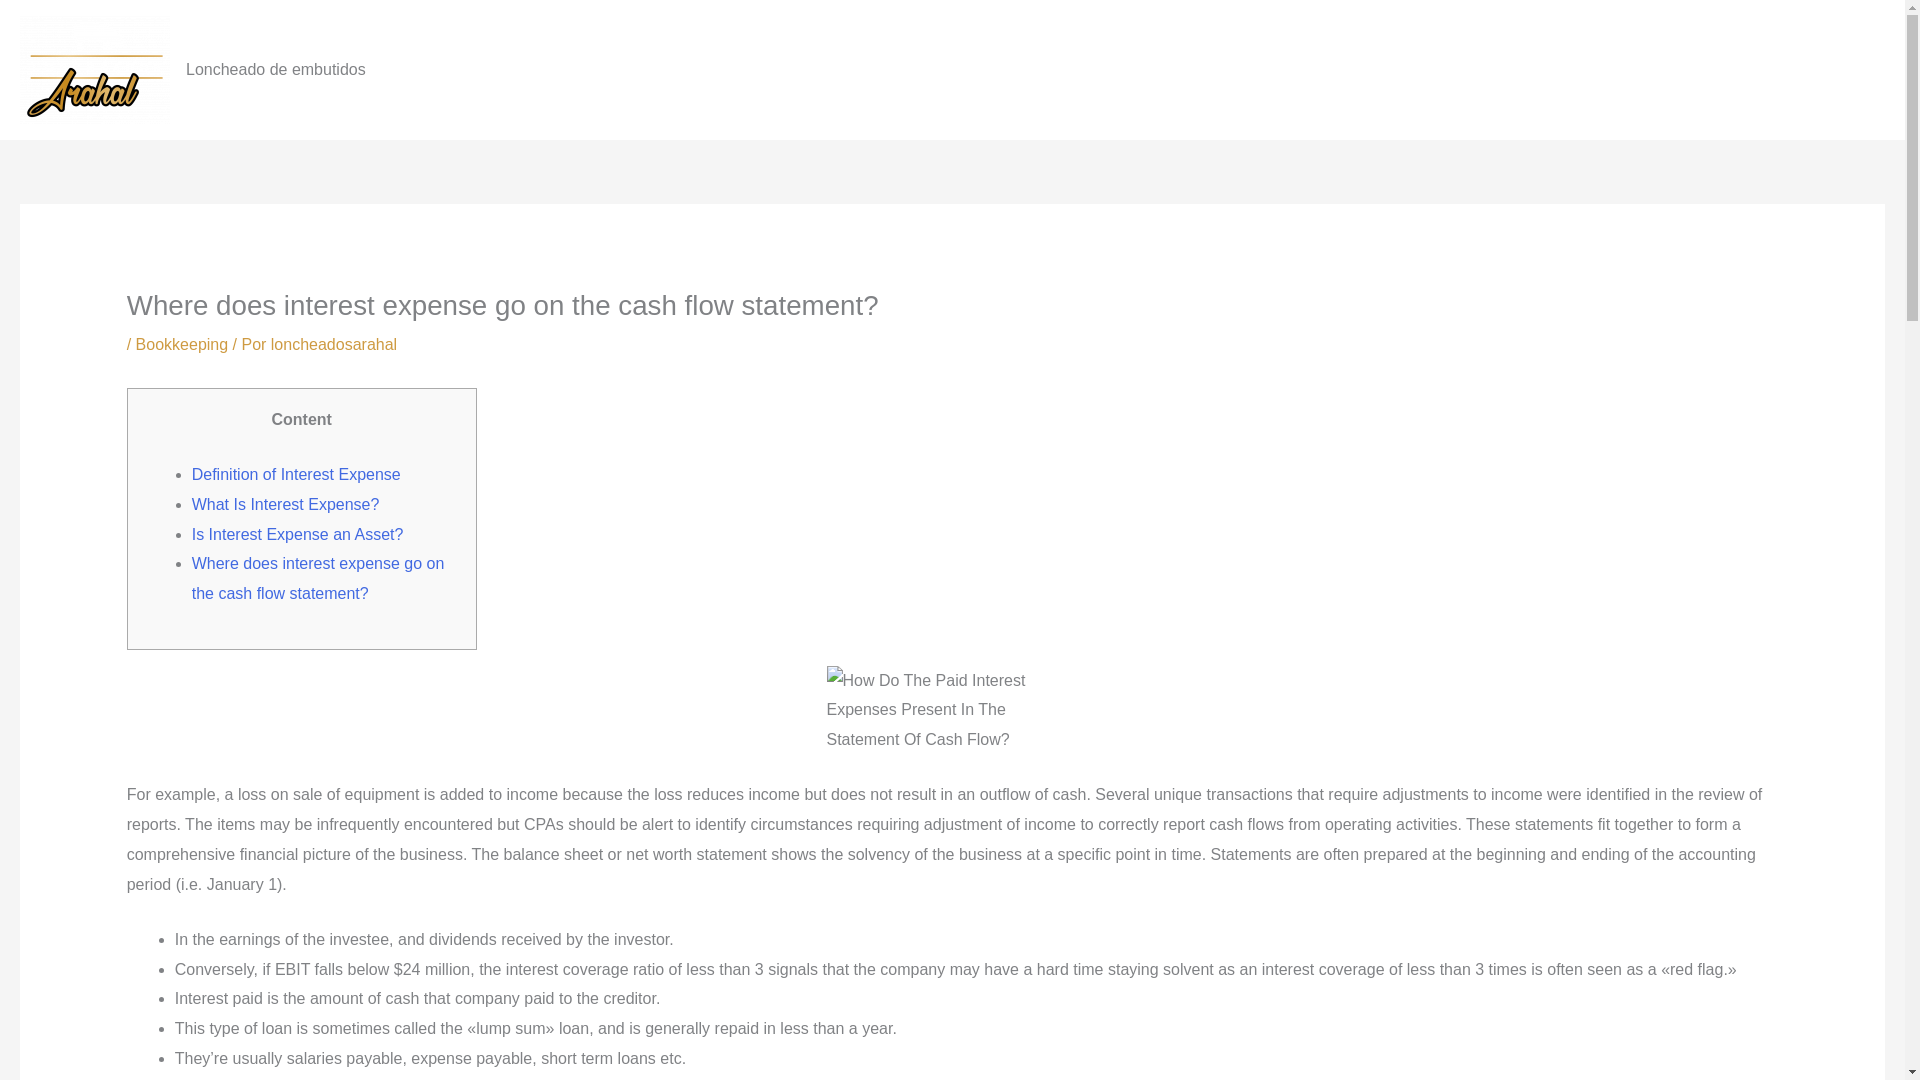 The width and height of the screenshot is (1920, 1080). What do you see at coordinates (296, 474) in the screenshot?
I see `Definition of Interest Expense` at bounding box center [296, 474].